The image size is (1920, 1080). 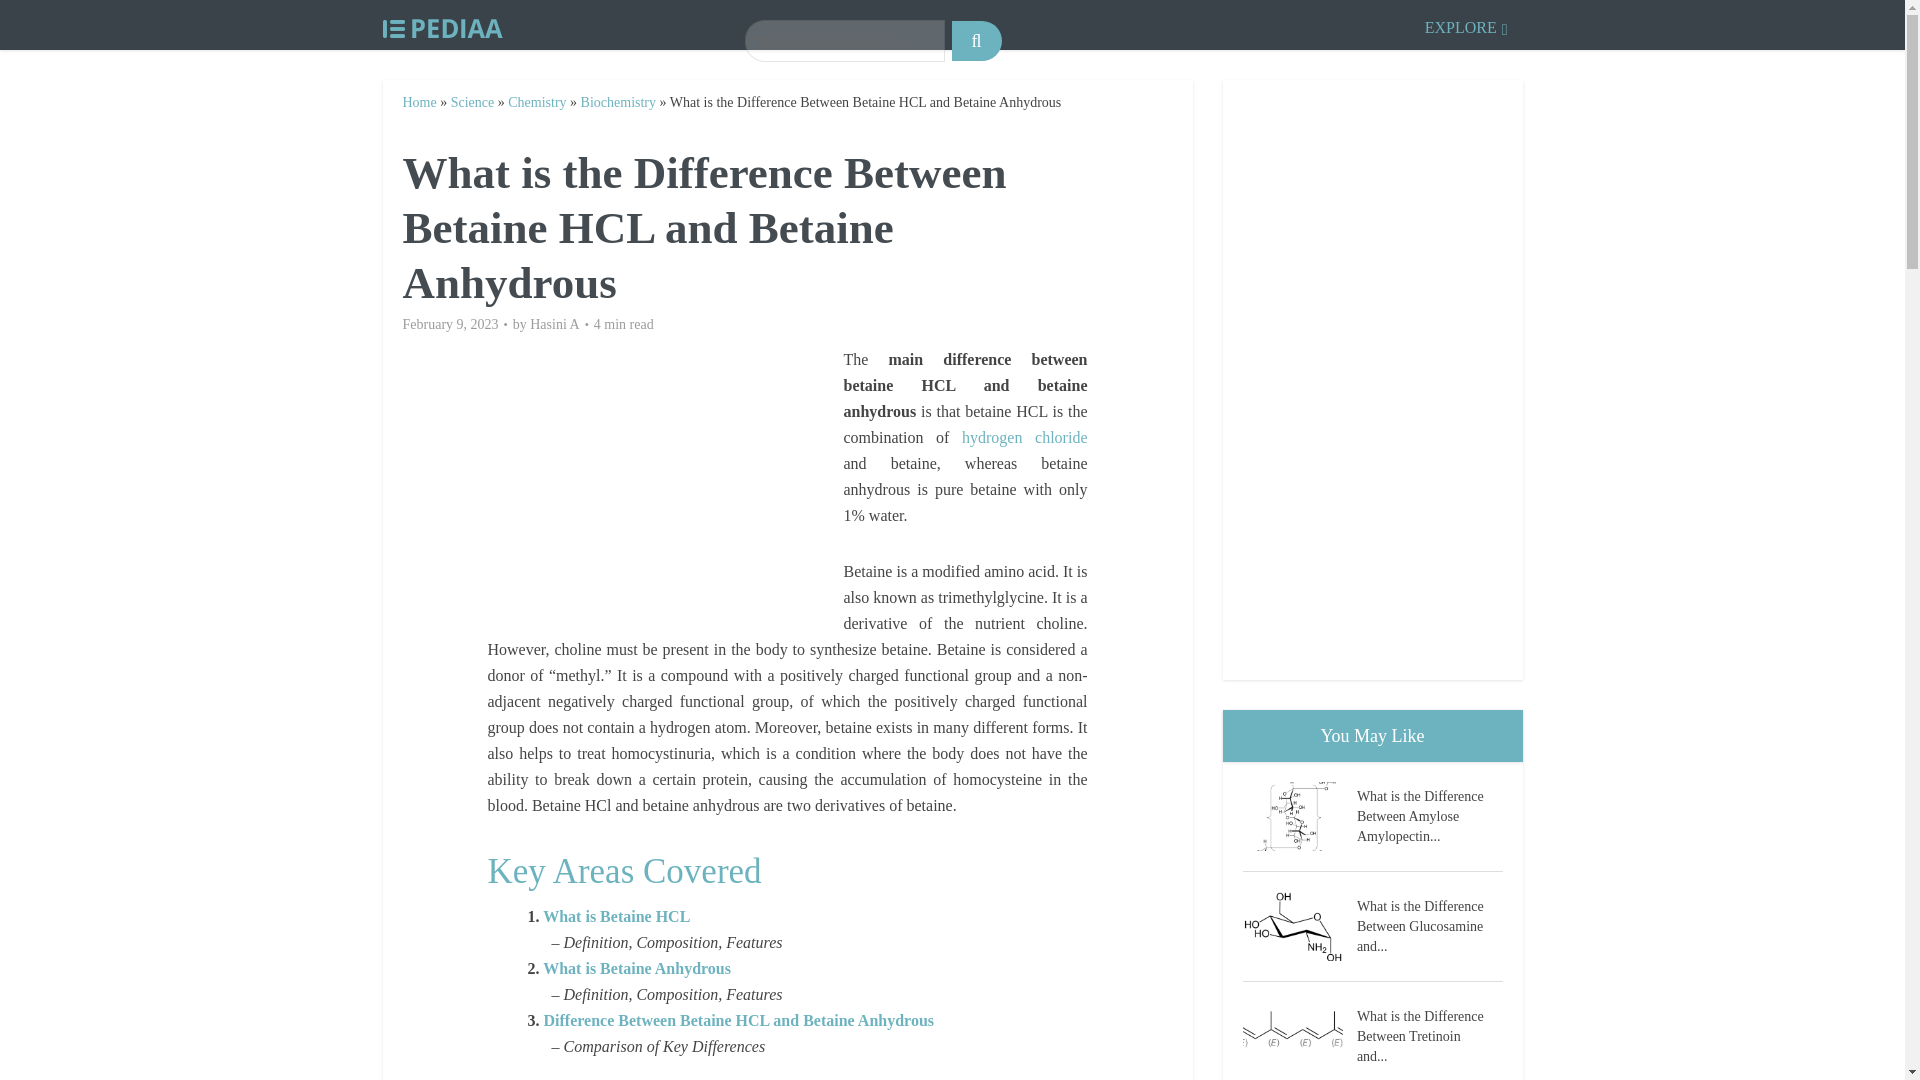 What do you see at coordinates (665, 486) in the screenshot?
I see `Advertisement` at bounding box center [665, 486].